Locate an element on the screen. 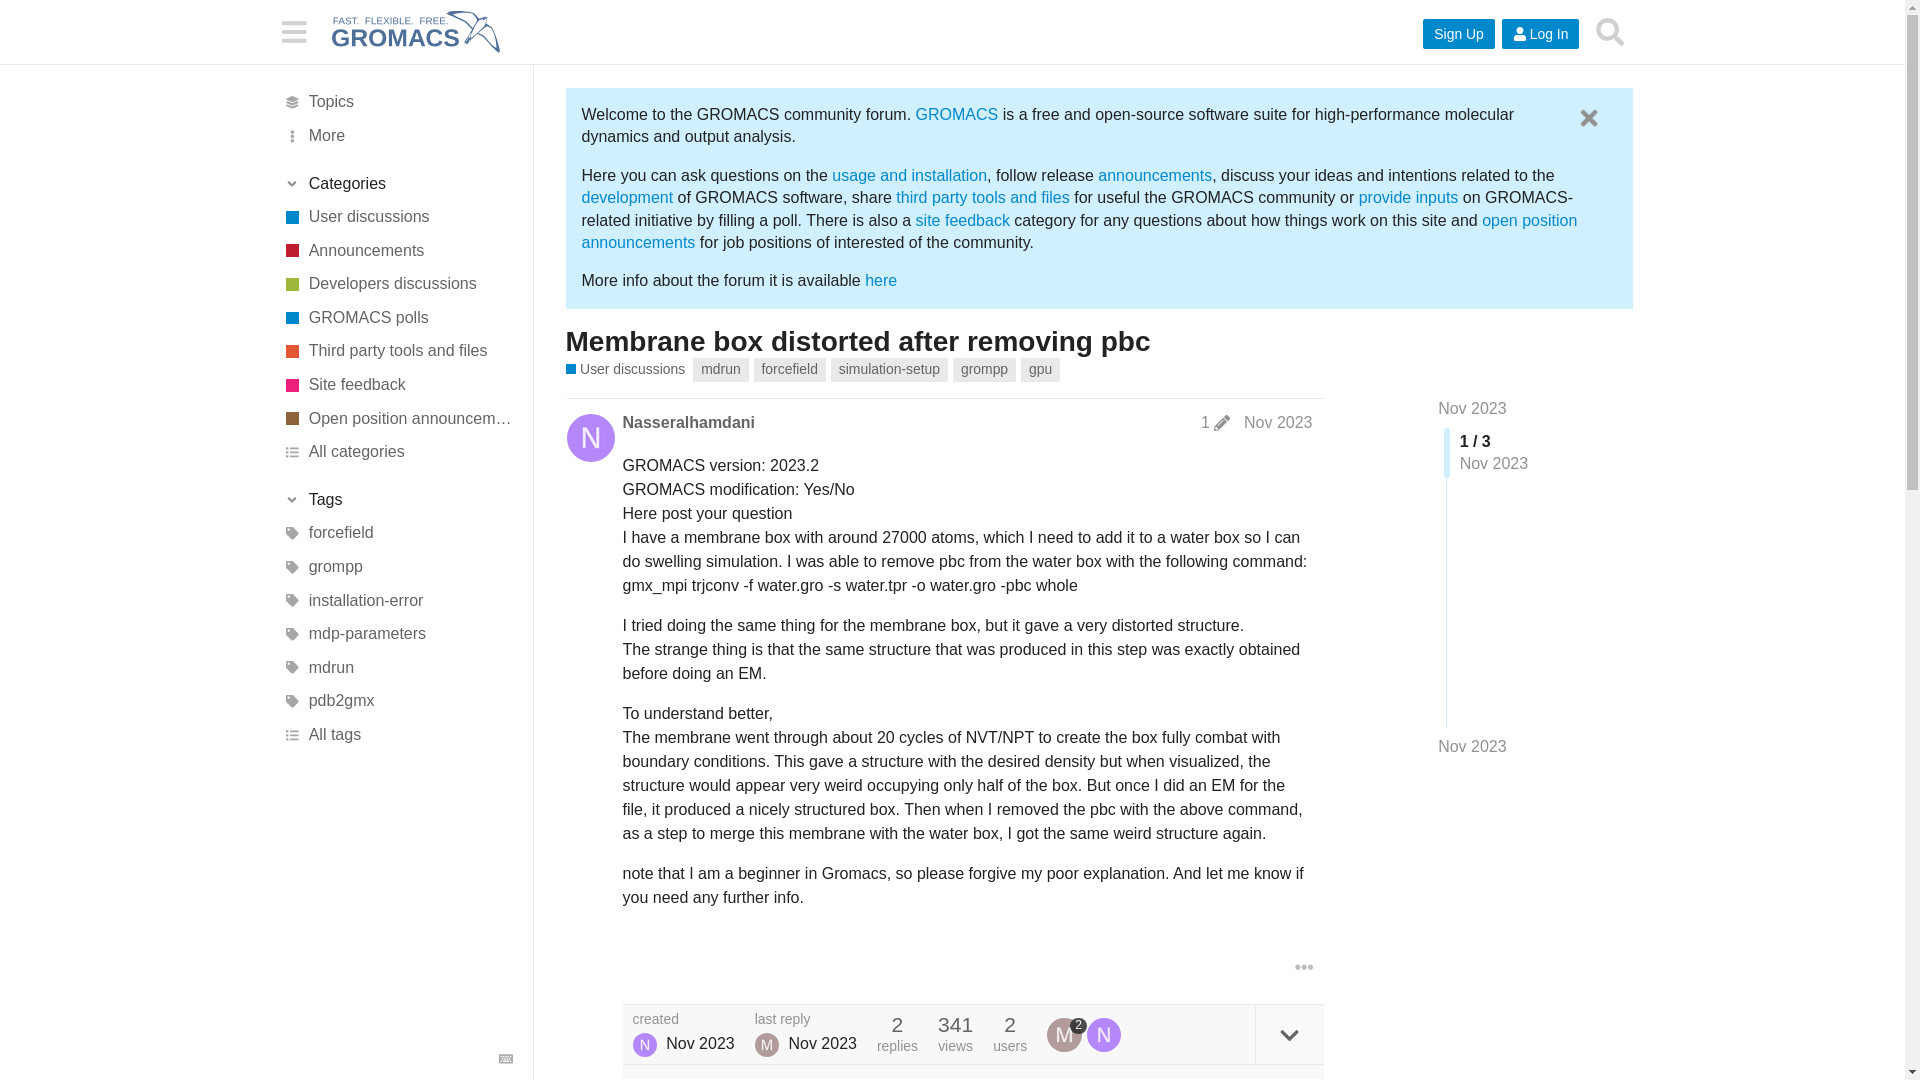 The height and width of the screenshot is (1080, 1920). Announcements is located at coordinates (397, 250).